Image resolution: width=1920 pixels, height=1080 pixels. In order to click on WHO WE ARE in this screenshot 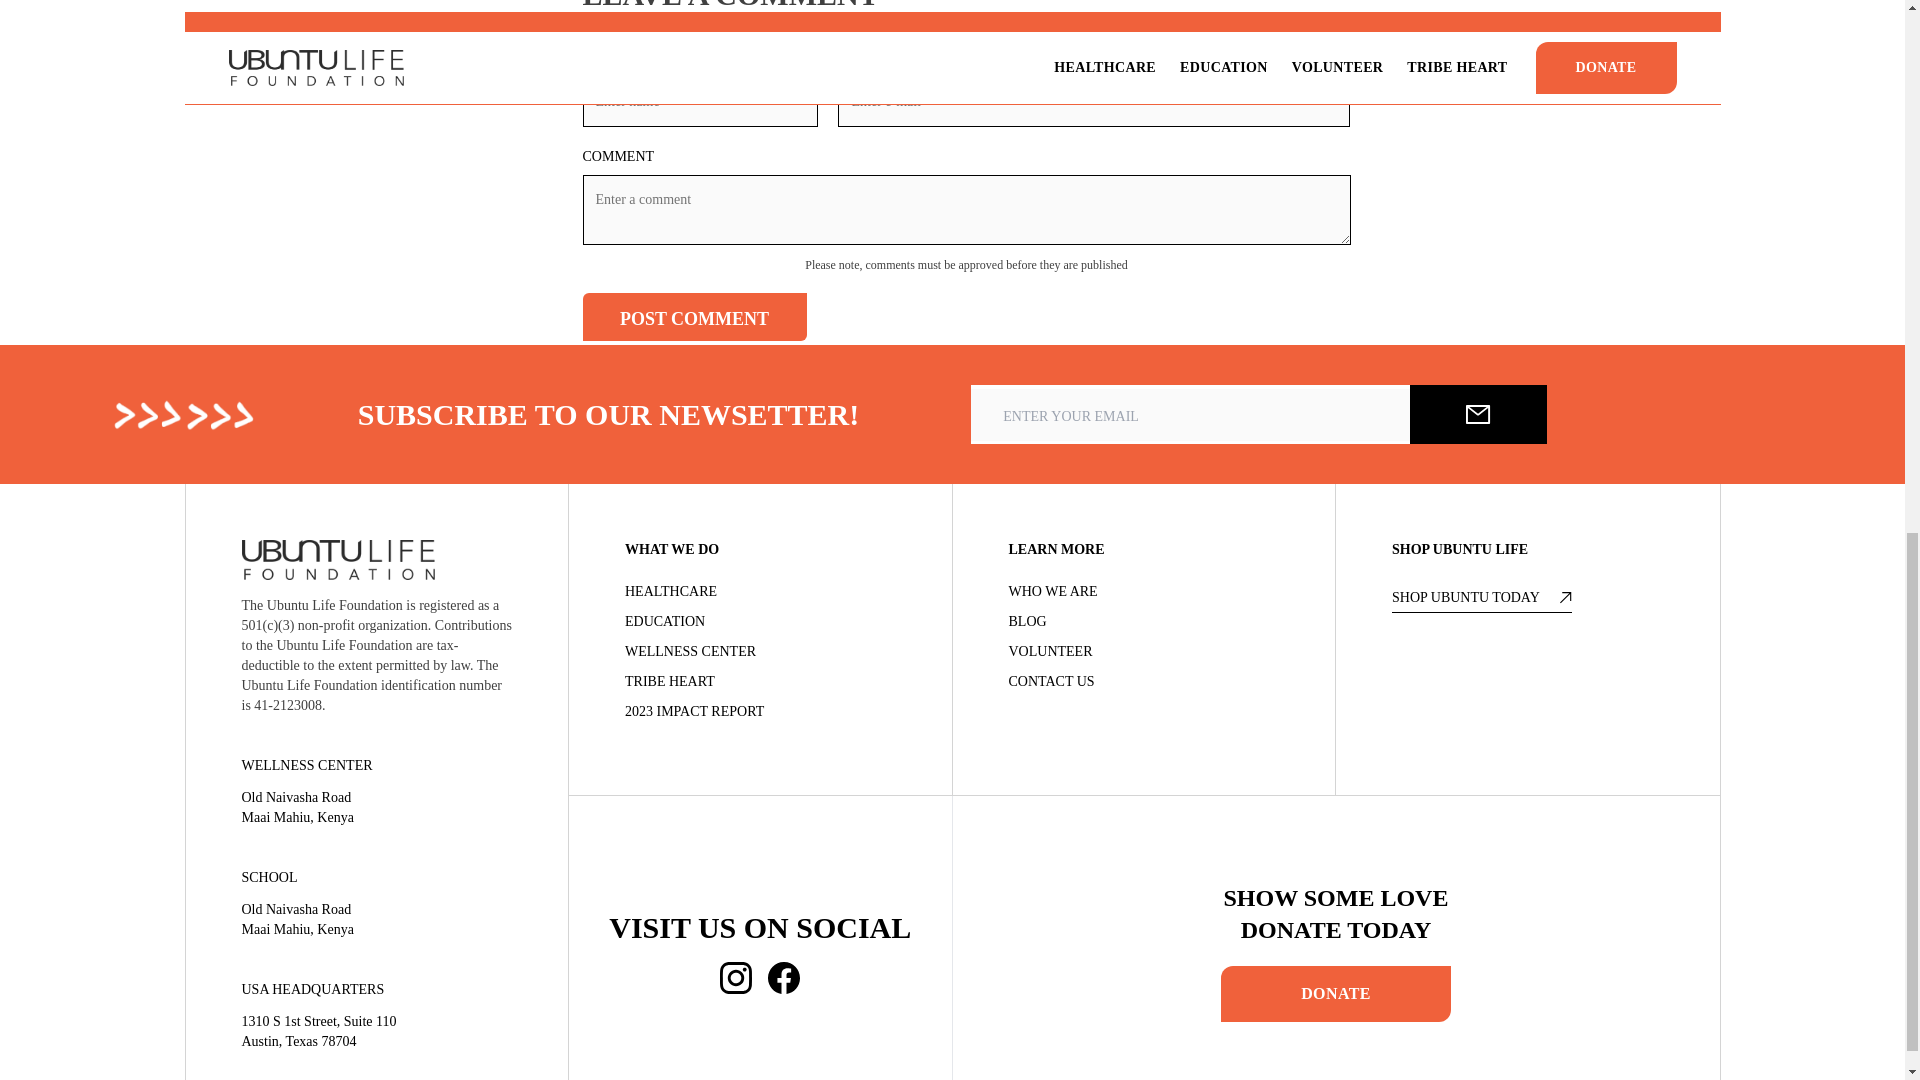, I will do `click(1143, 592)`.